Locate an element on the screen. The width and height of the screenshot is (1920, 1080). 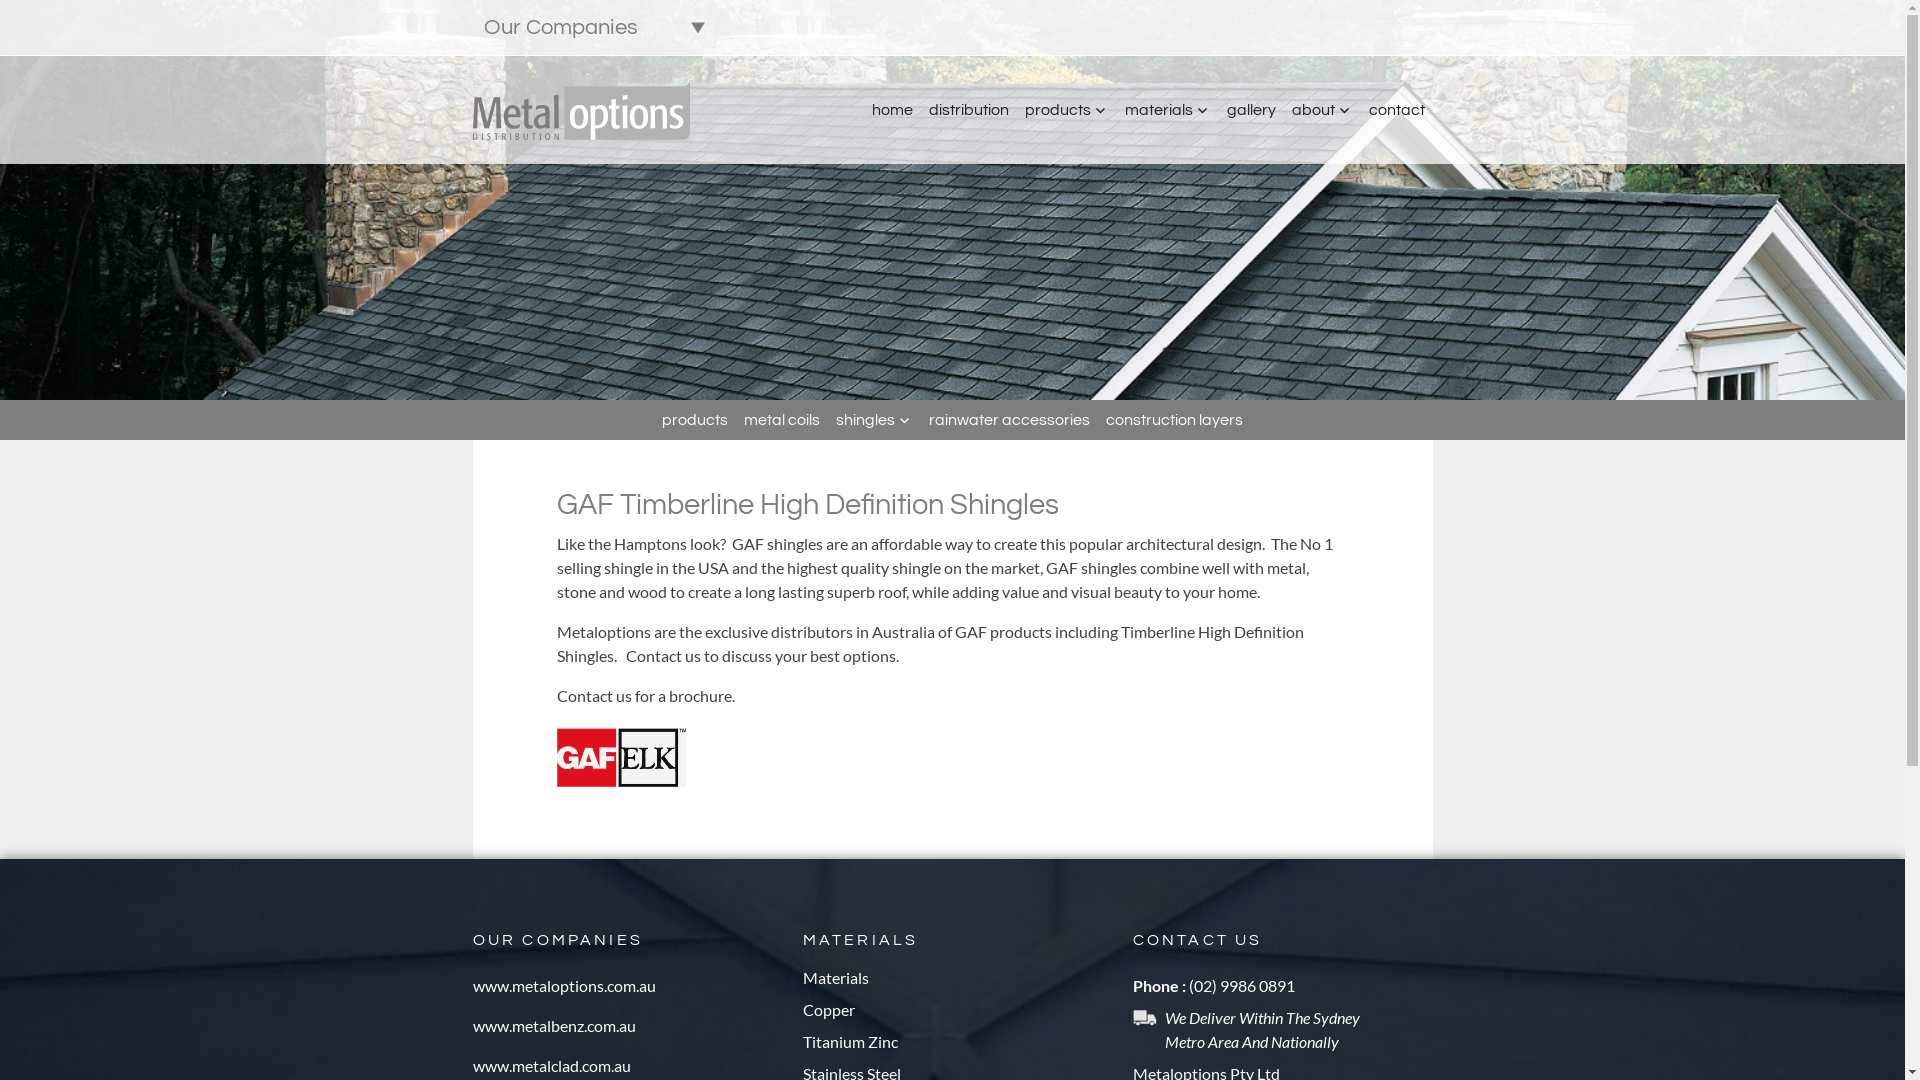
home is located at coordinates (892, 110).